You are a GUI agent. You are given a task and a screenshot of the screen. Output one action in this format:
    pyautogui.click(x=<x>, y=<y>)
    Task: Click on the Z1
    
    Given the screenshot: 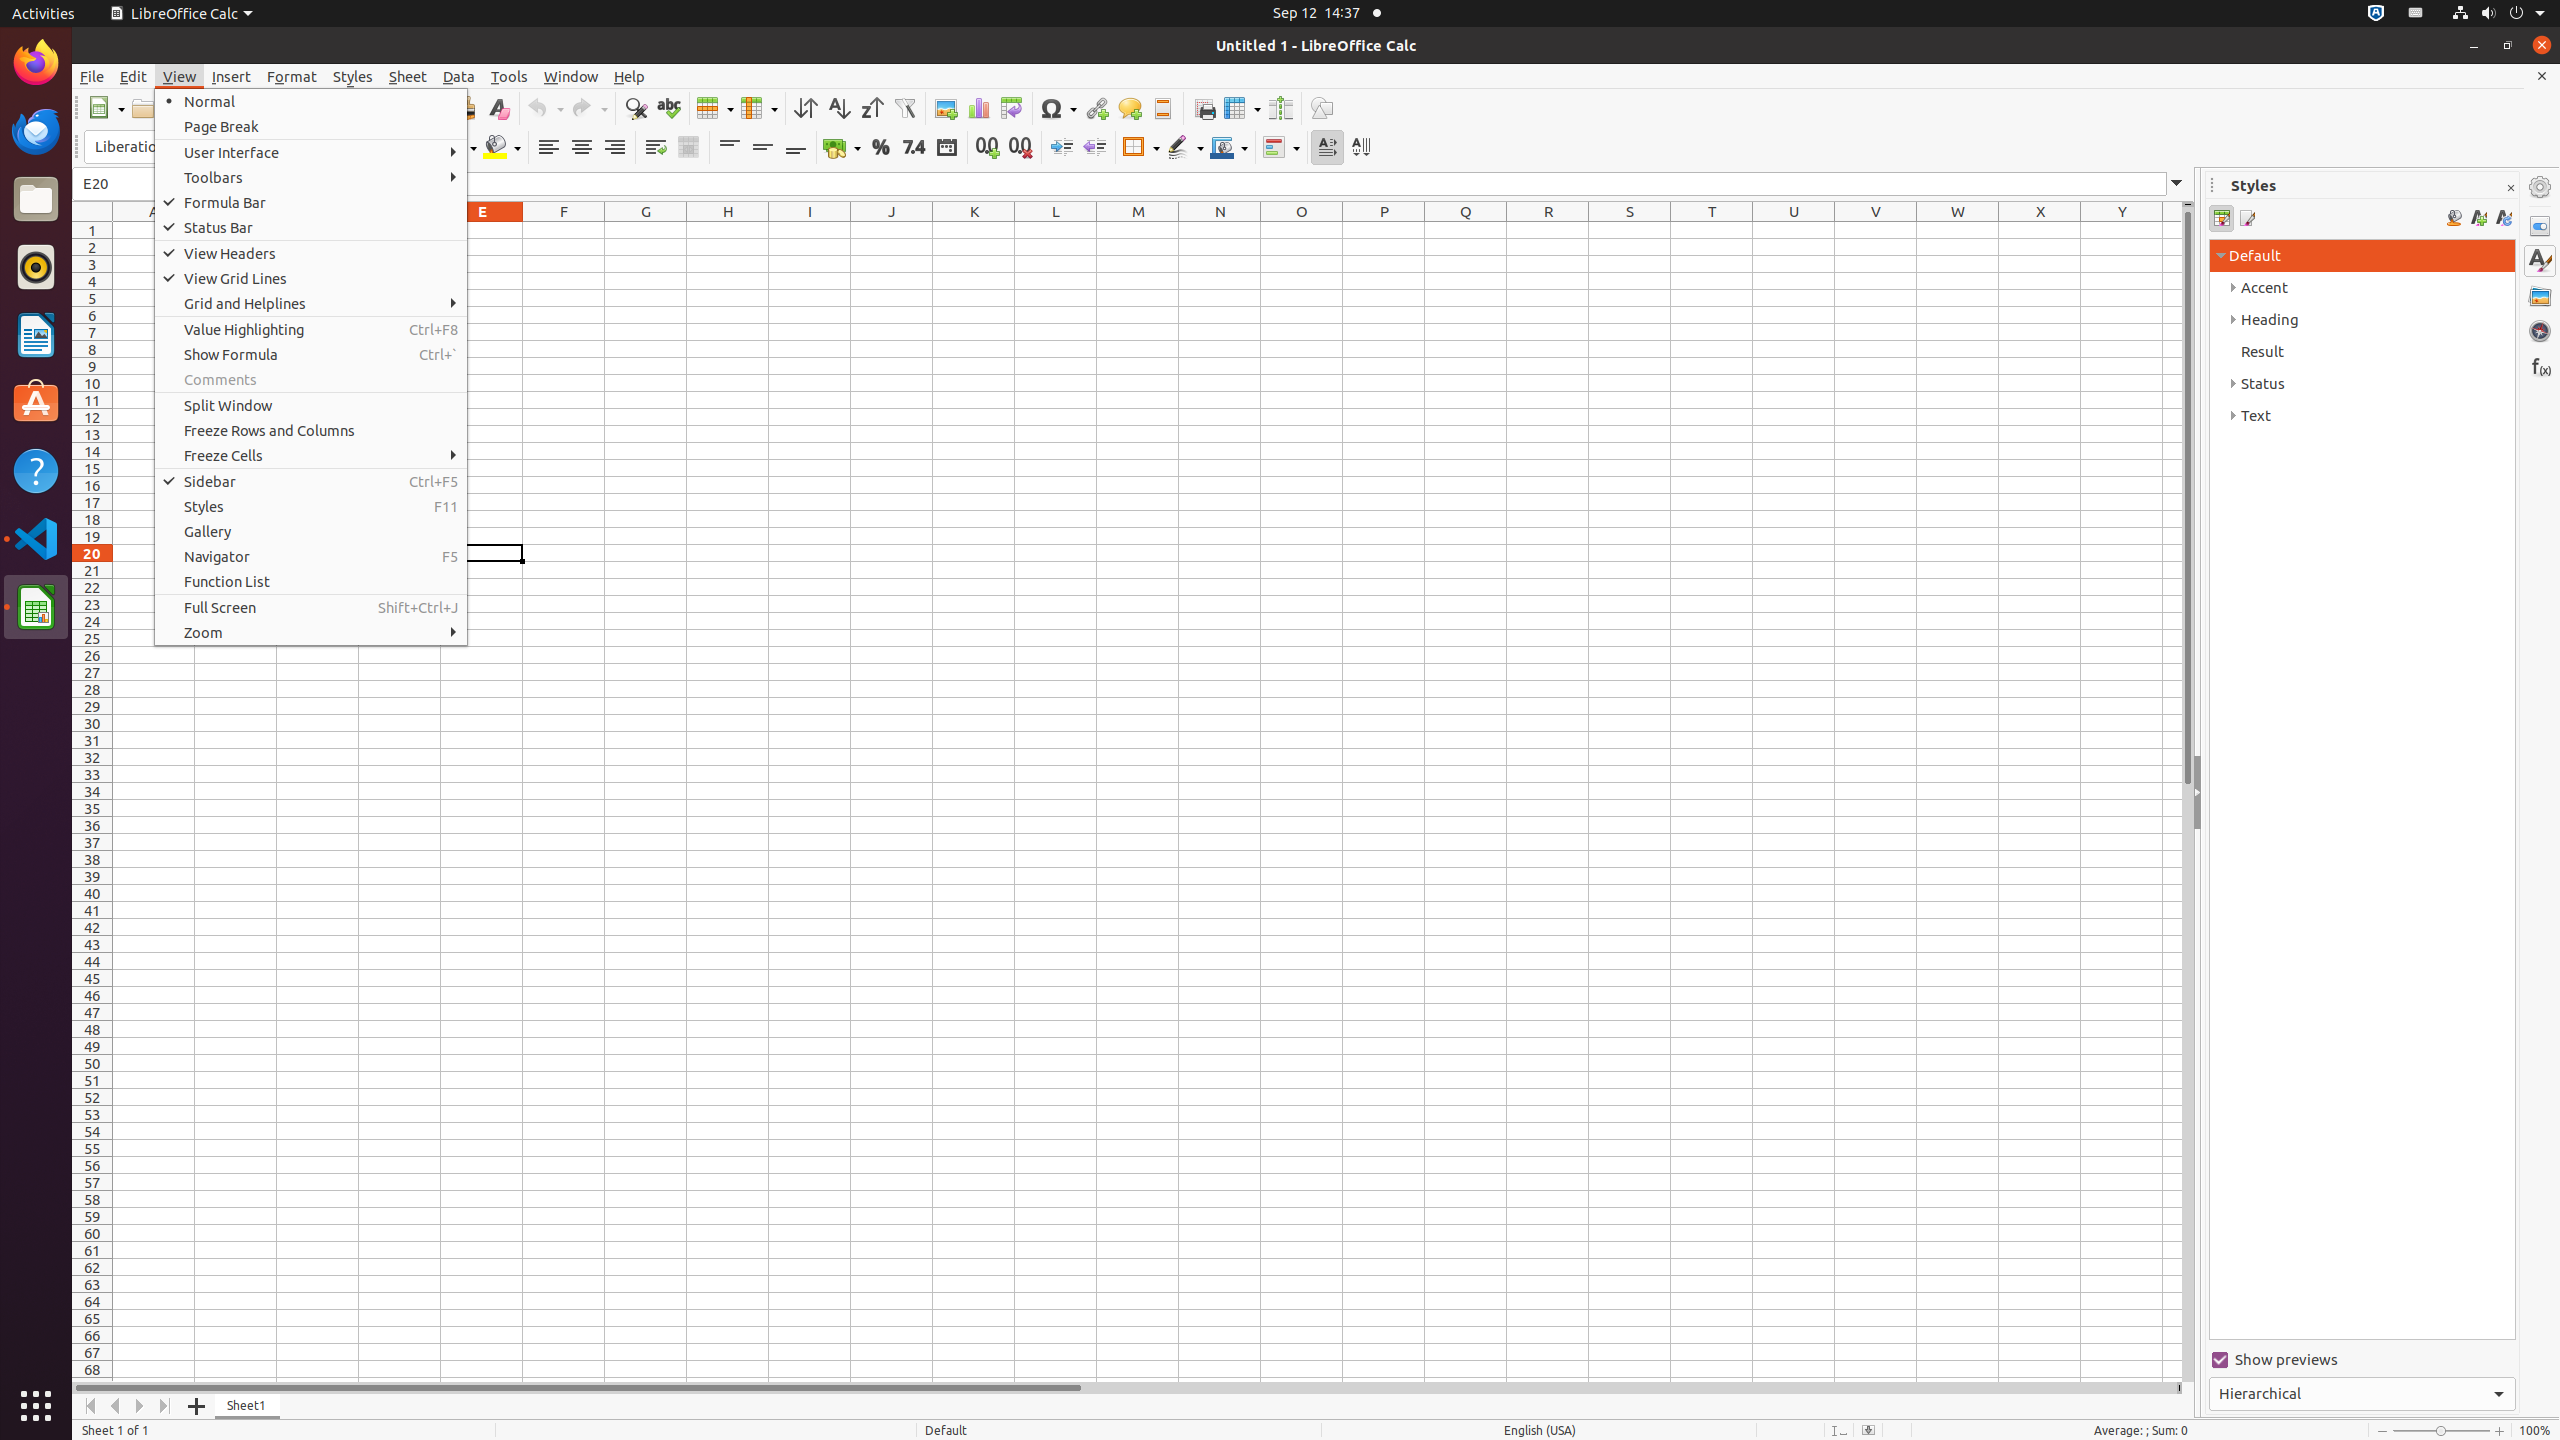 What is the action you would take?
    pyautogui.click(x=2172, y=230)
    